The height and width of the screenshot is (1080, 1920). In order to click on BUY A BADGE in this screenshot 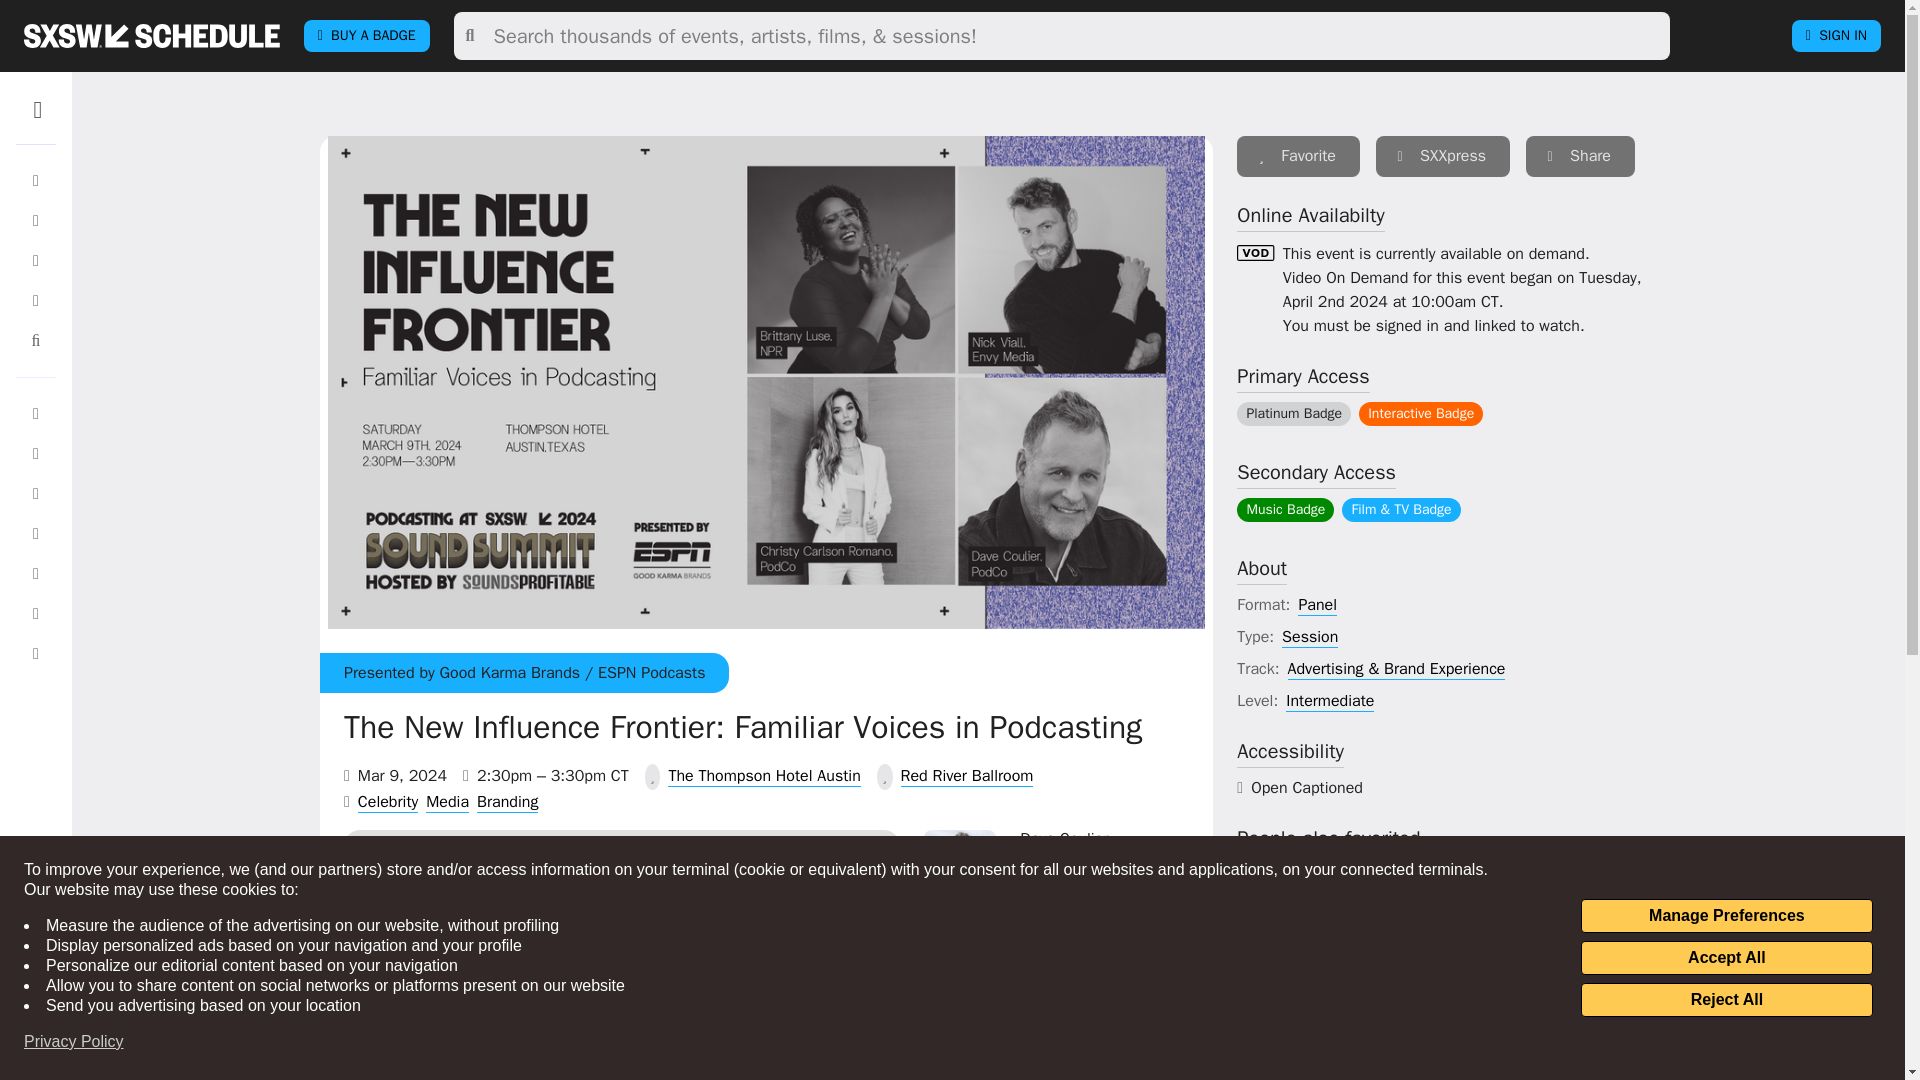, I will do `click(366, 36)`.